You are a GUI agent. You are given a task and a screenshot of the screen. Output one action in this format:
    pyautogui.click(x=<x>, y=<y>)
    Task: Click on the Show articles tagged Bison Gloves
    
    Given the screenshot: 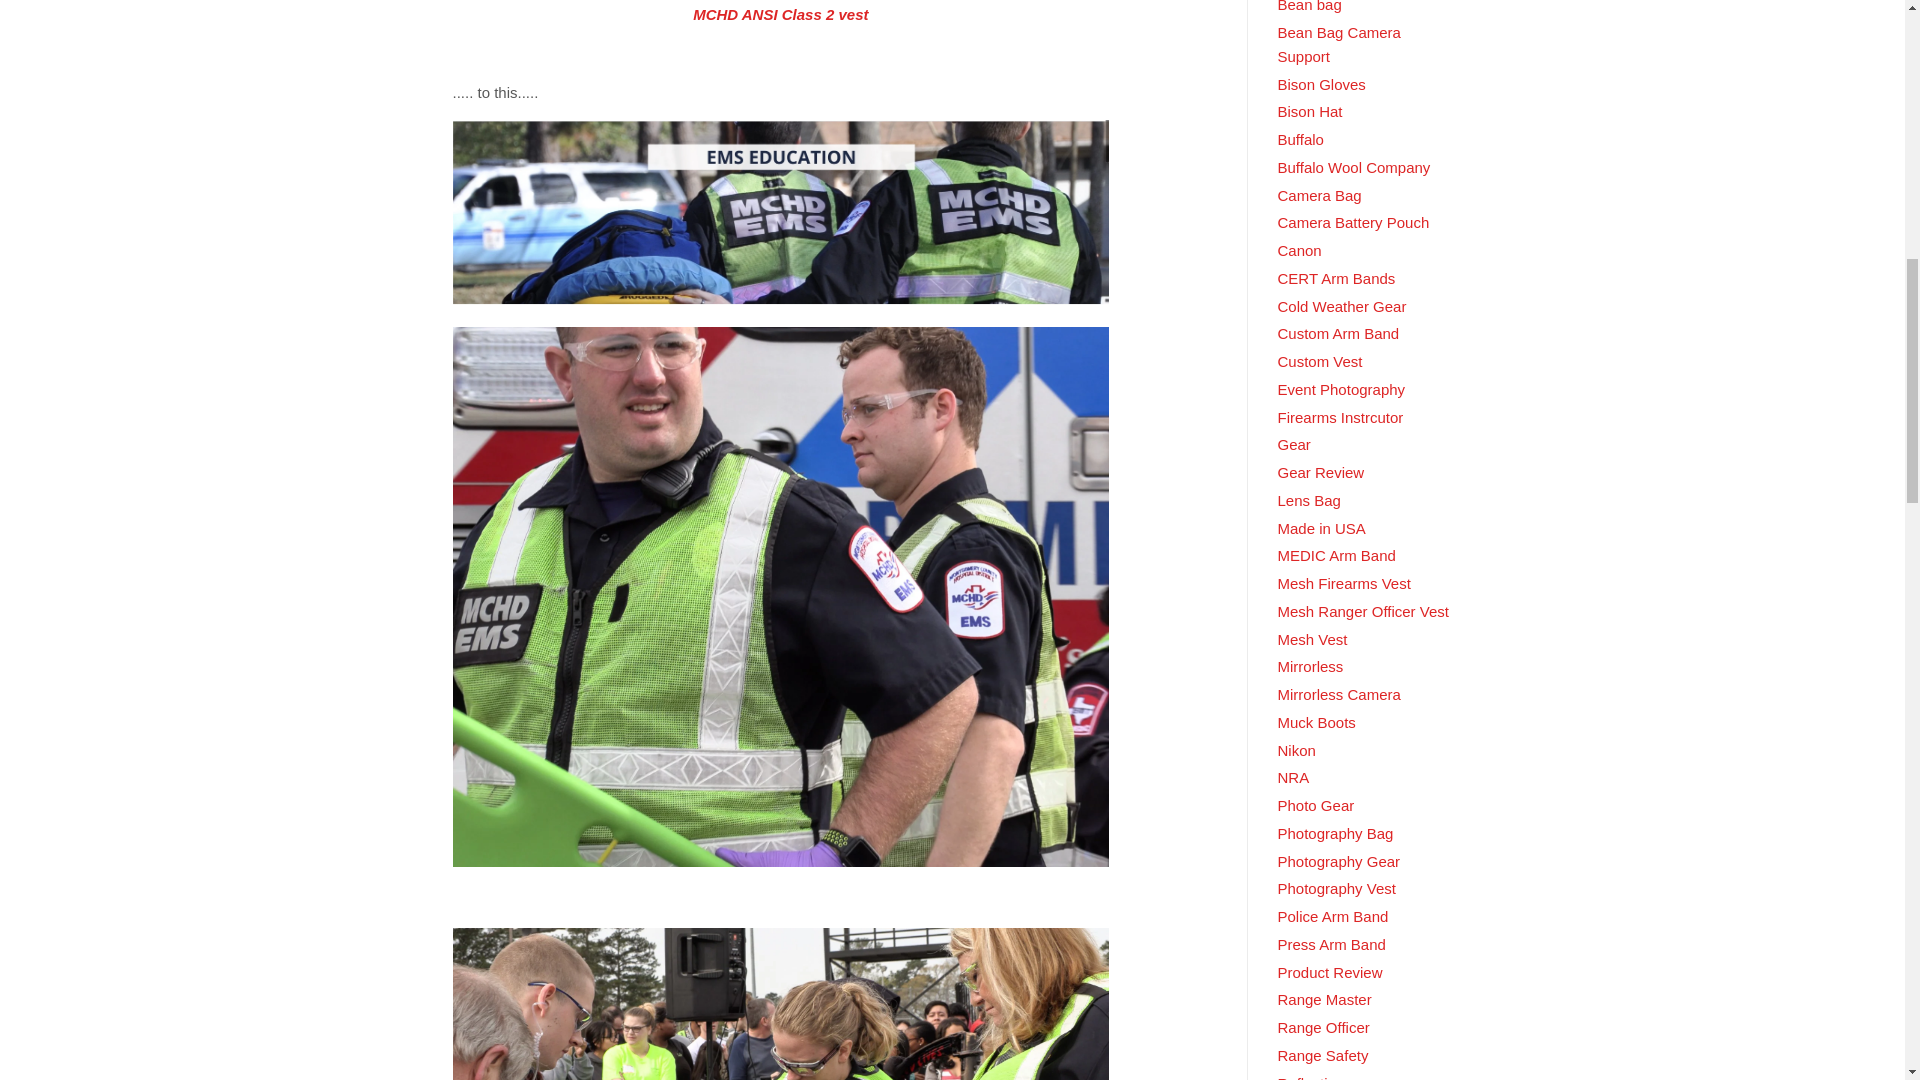 What is the action you would take?
    pyautogui.click(x=1322, y=84)
    